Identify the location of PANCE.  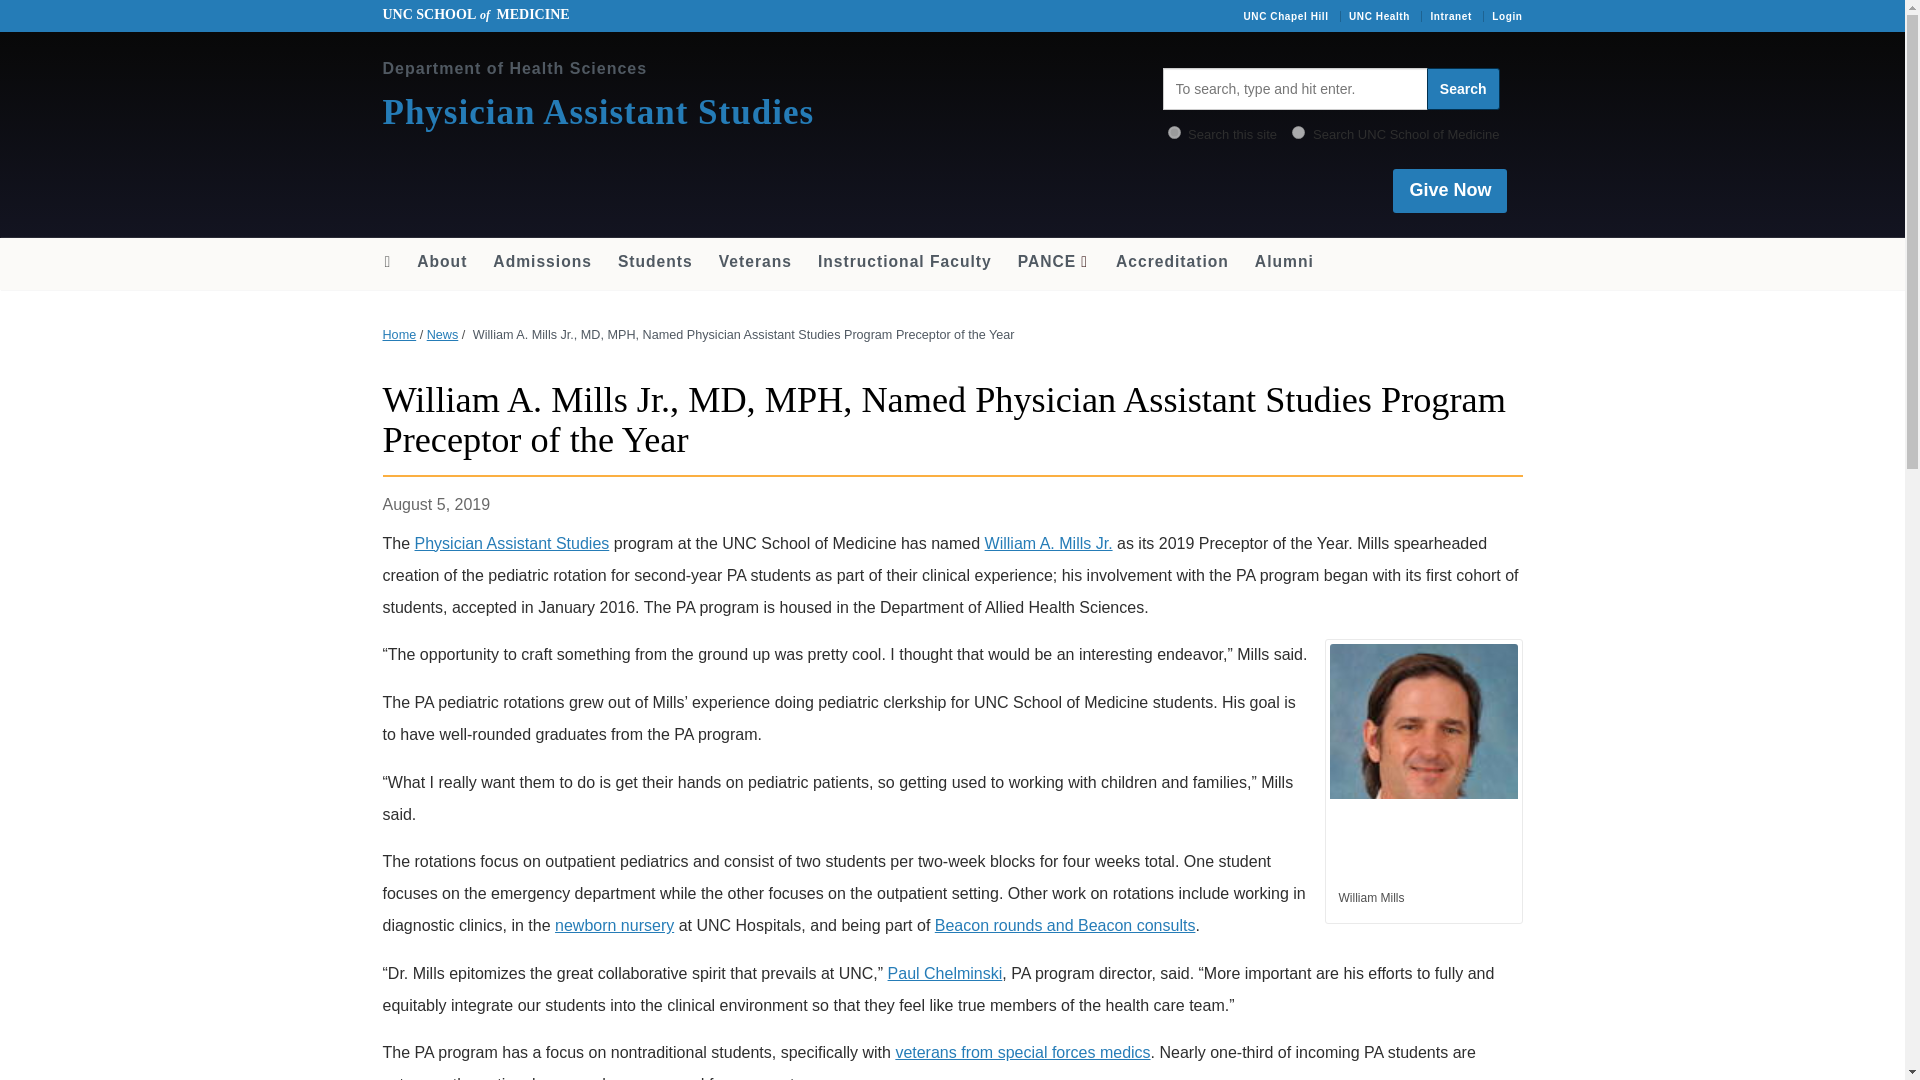
(1053, 262).